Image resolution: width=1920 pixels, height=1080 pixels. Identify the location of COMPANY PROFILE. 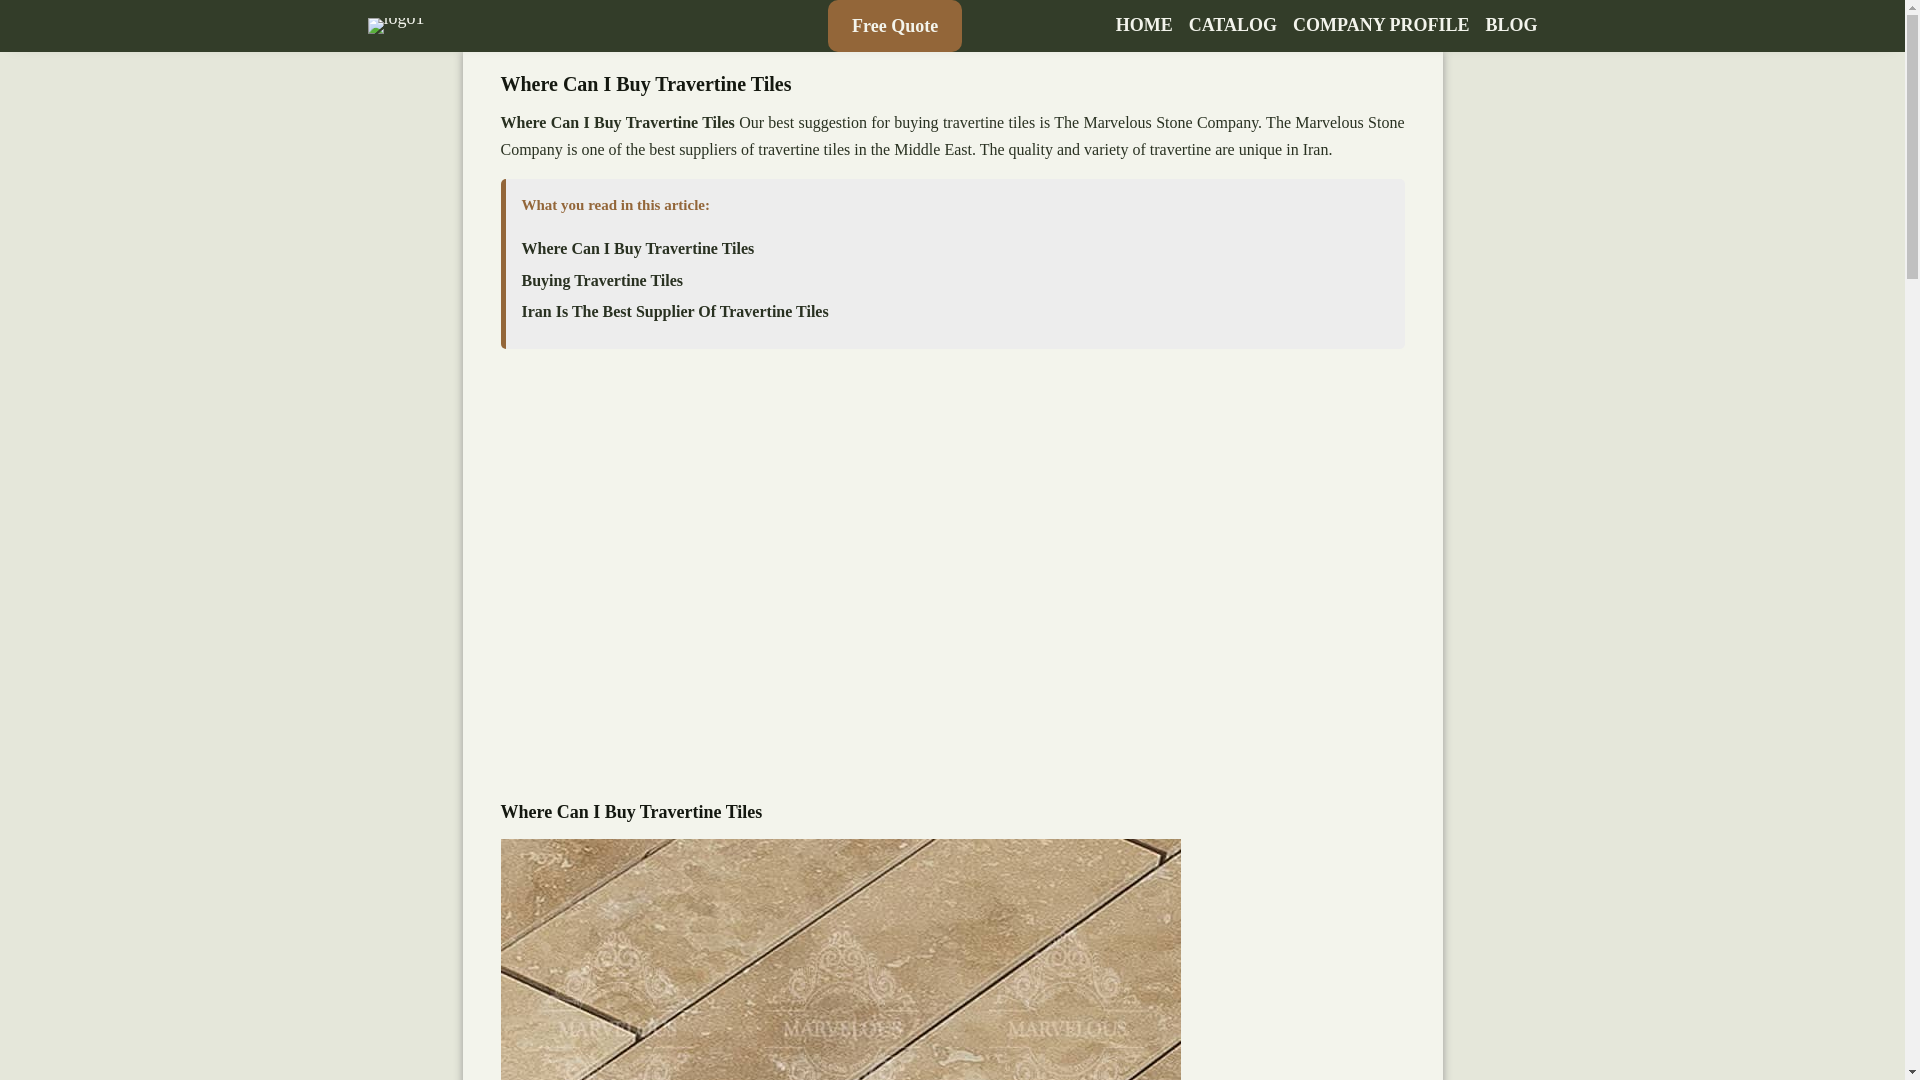
(1380, 26).